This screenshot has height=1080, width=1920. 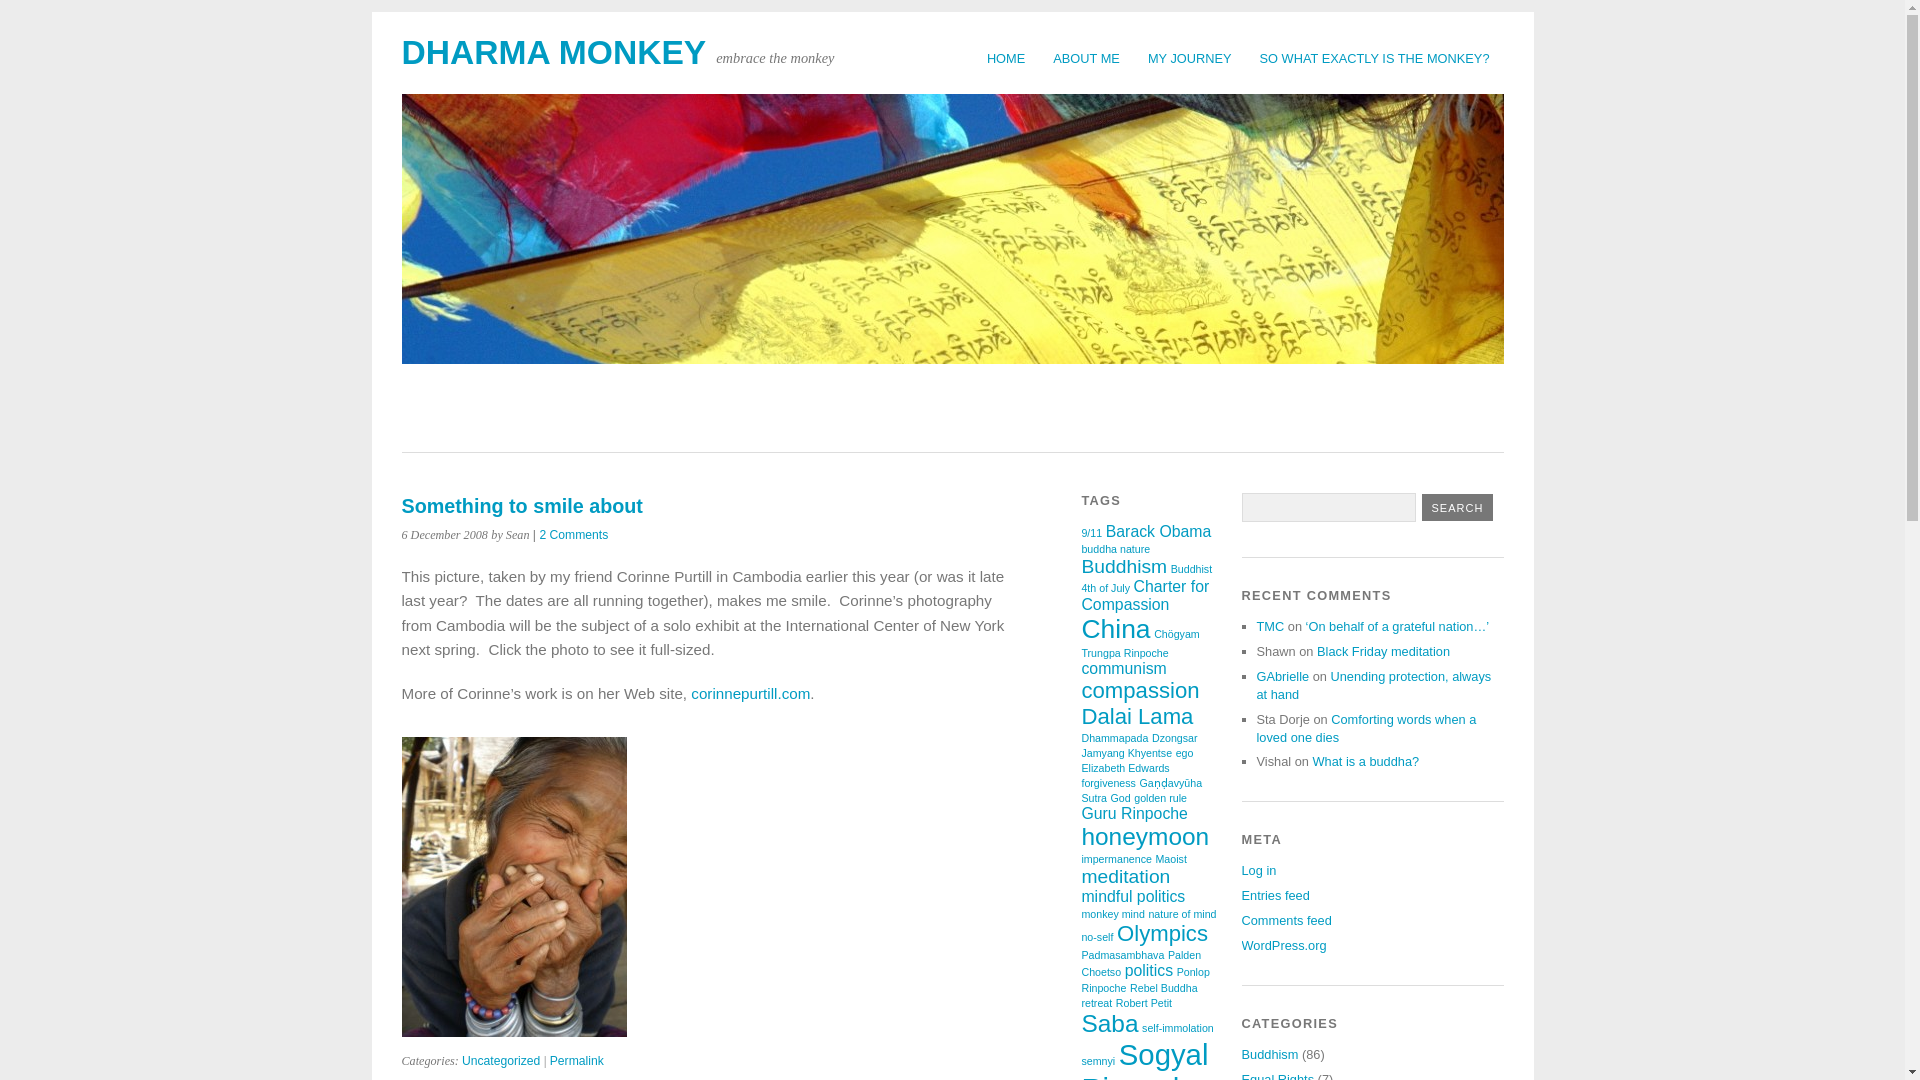 I want to click on Buddhism, so click(x=1124, y=566).